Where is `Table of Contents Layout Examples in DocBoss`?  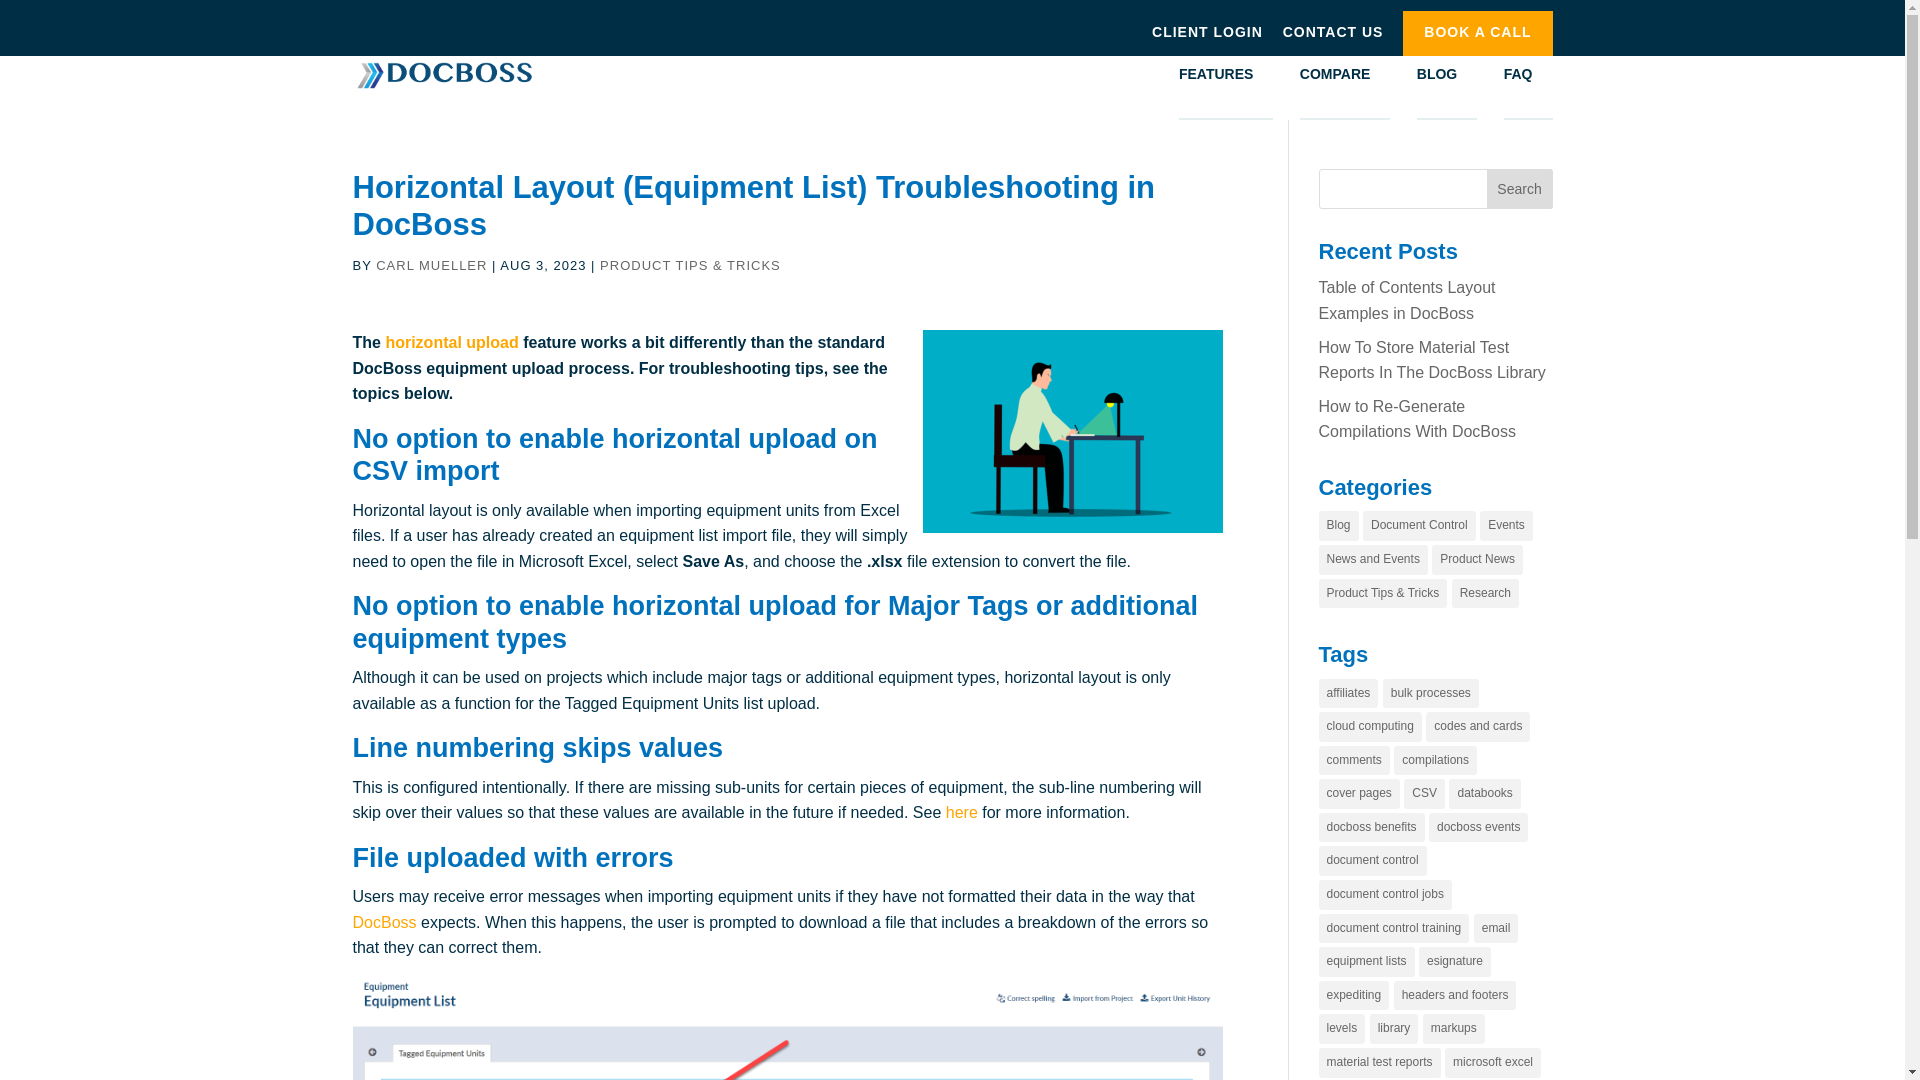
Table of Contents Layout Examples in DocBoss is located at coordinates (1406, 300).